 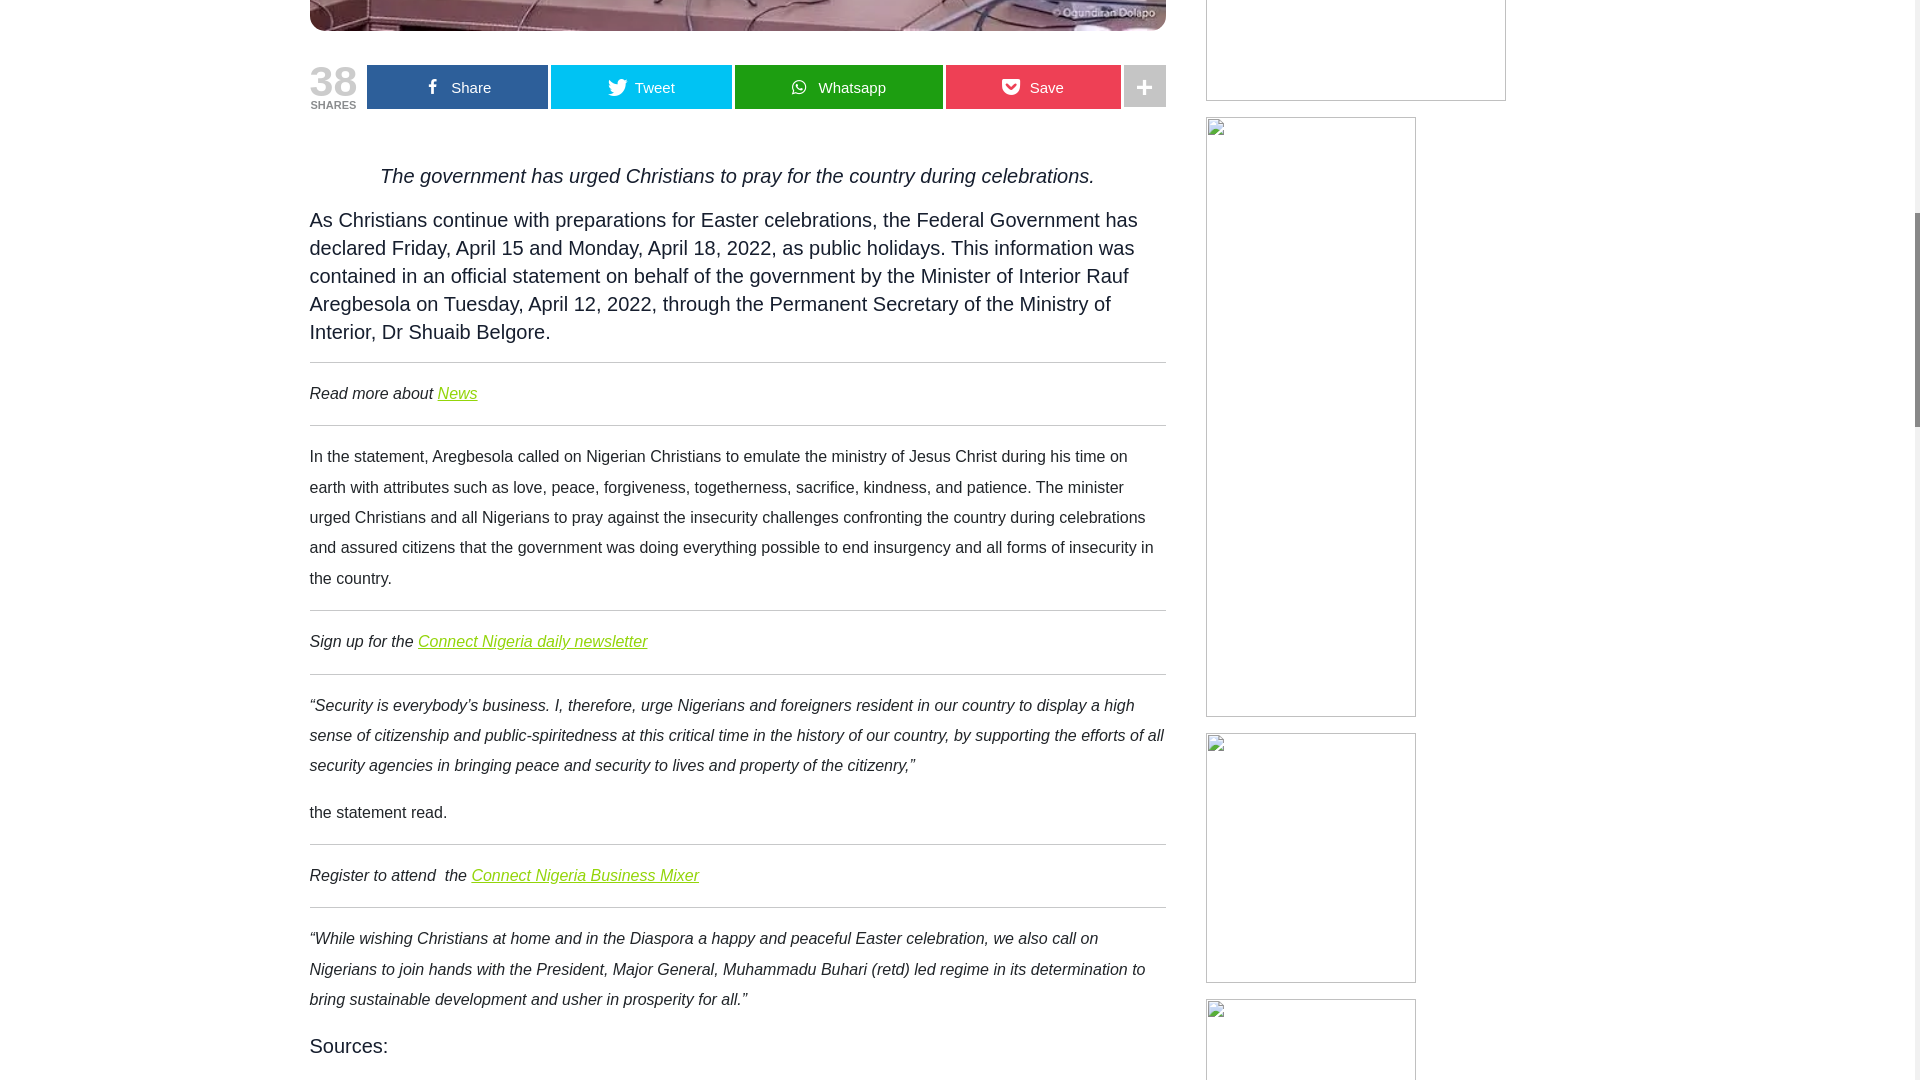 What do you see at coordinates (641, 86) in the screenshot?
I see `Tweet` at bounding box center [641, 86].